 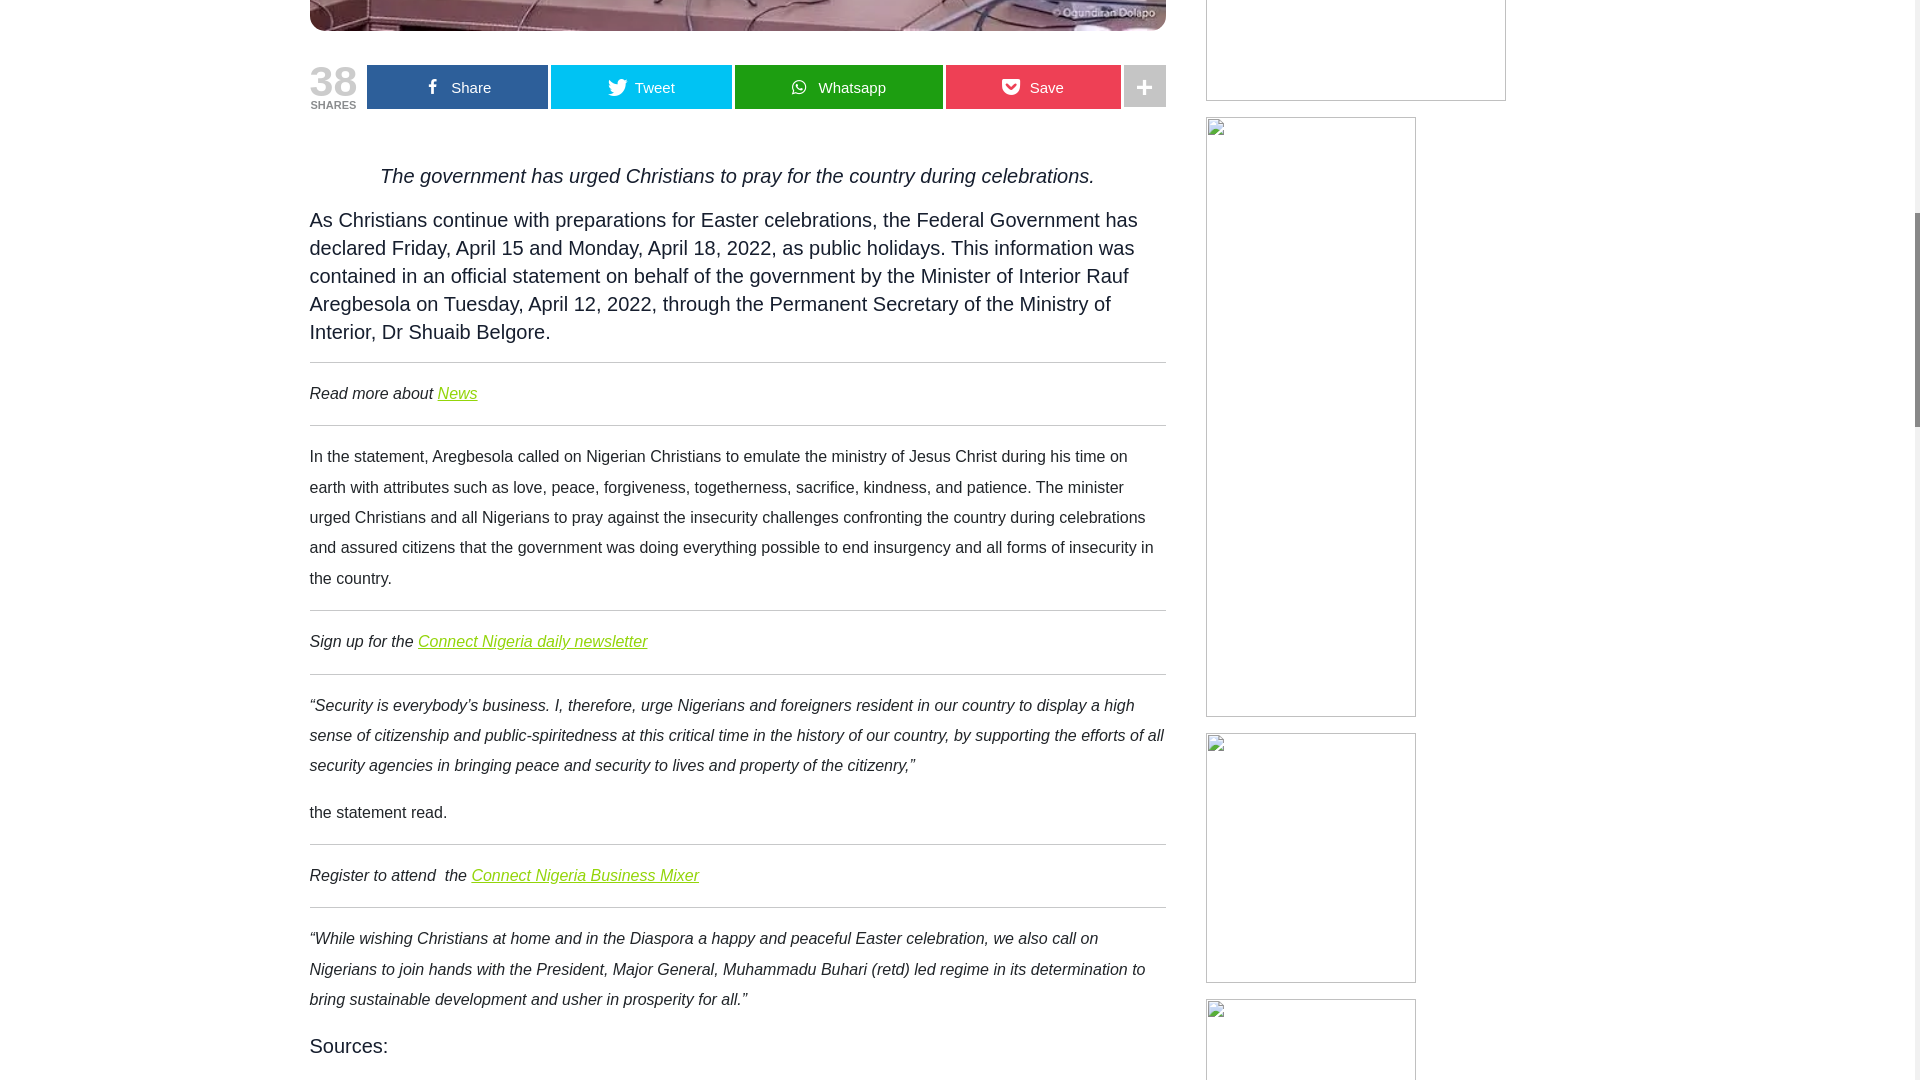 What do you see at coordinates (641, 86) in the screenshot?
I see `Tweet` at bounding box center [641, 86].